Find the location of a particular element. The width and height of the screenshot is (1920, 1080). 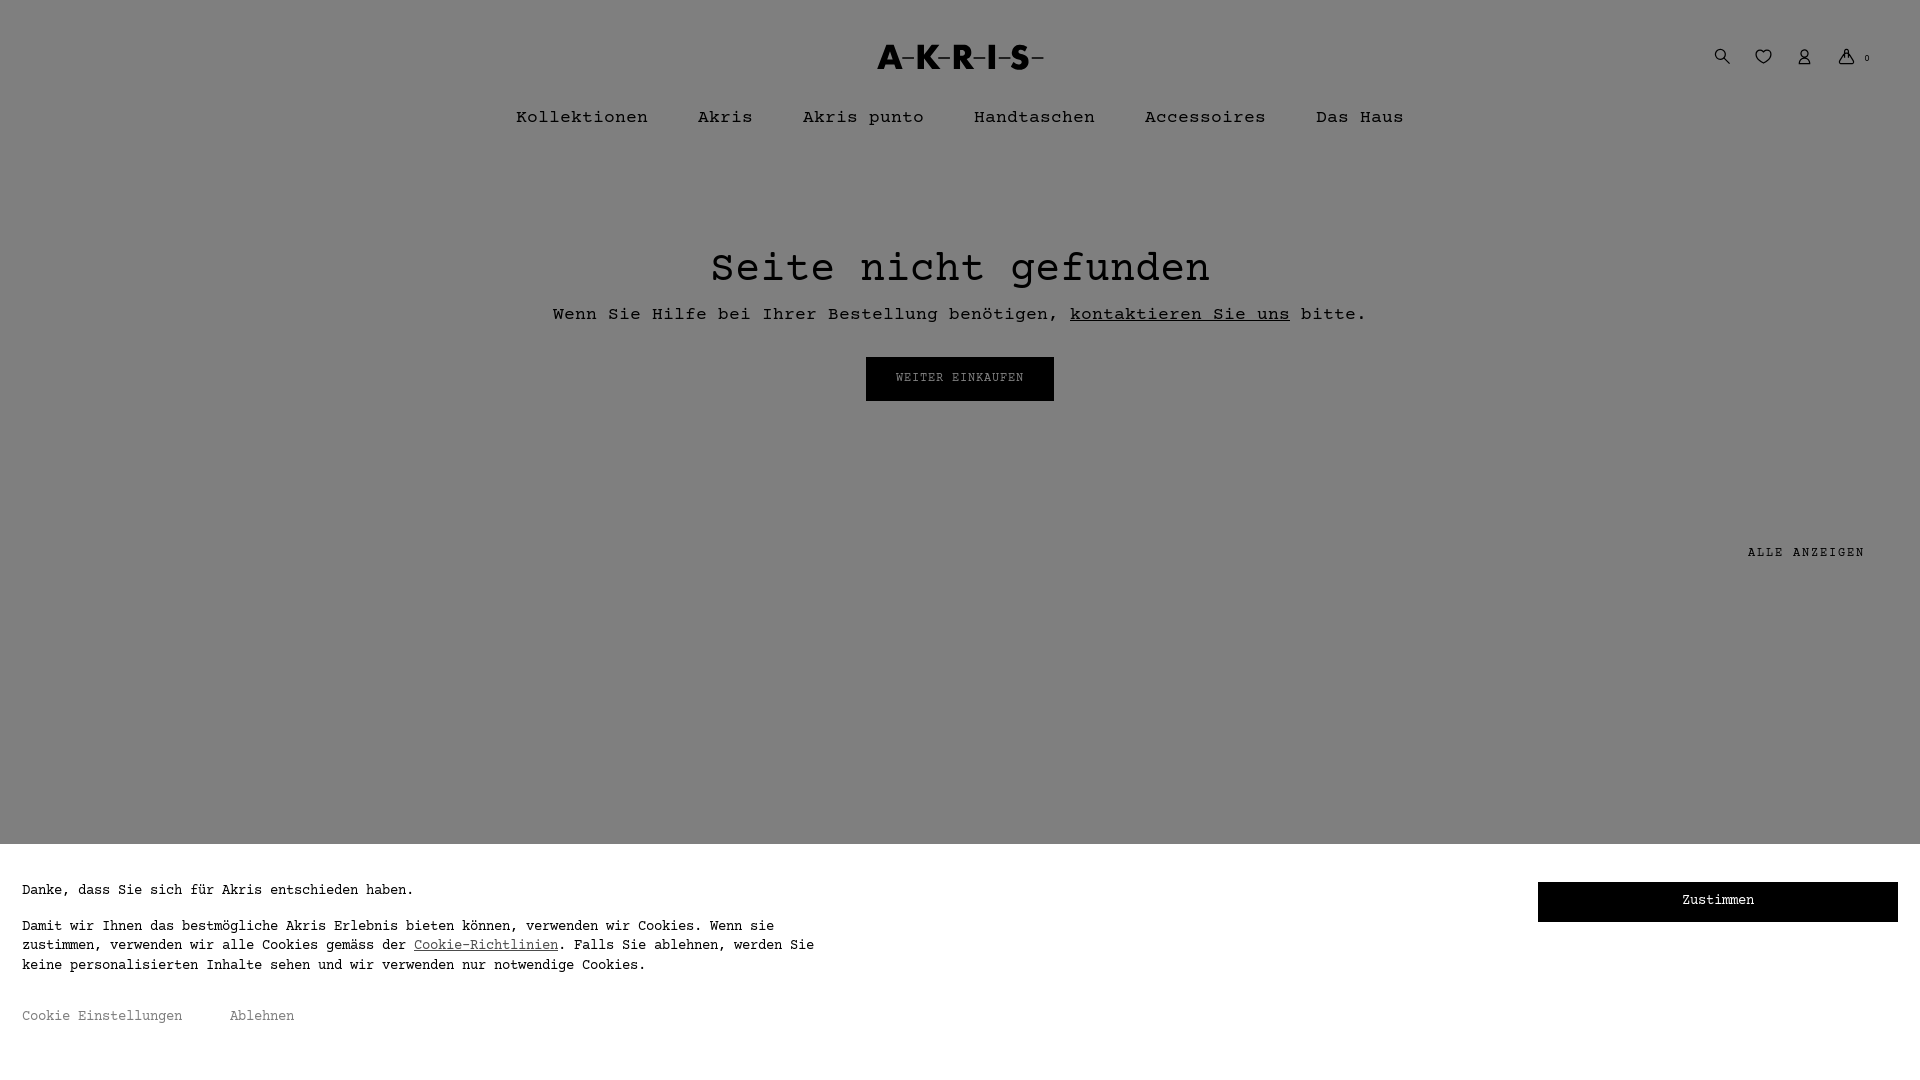

LinkedIn is located at coordinates (874, 804).